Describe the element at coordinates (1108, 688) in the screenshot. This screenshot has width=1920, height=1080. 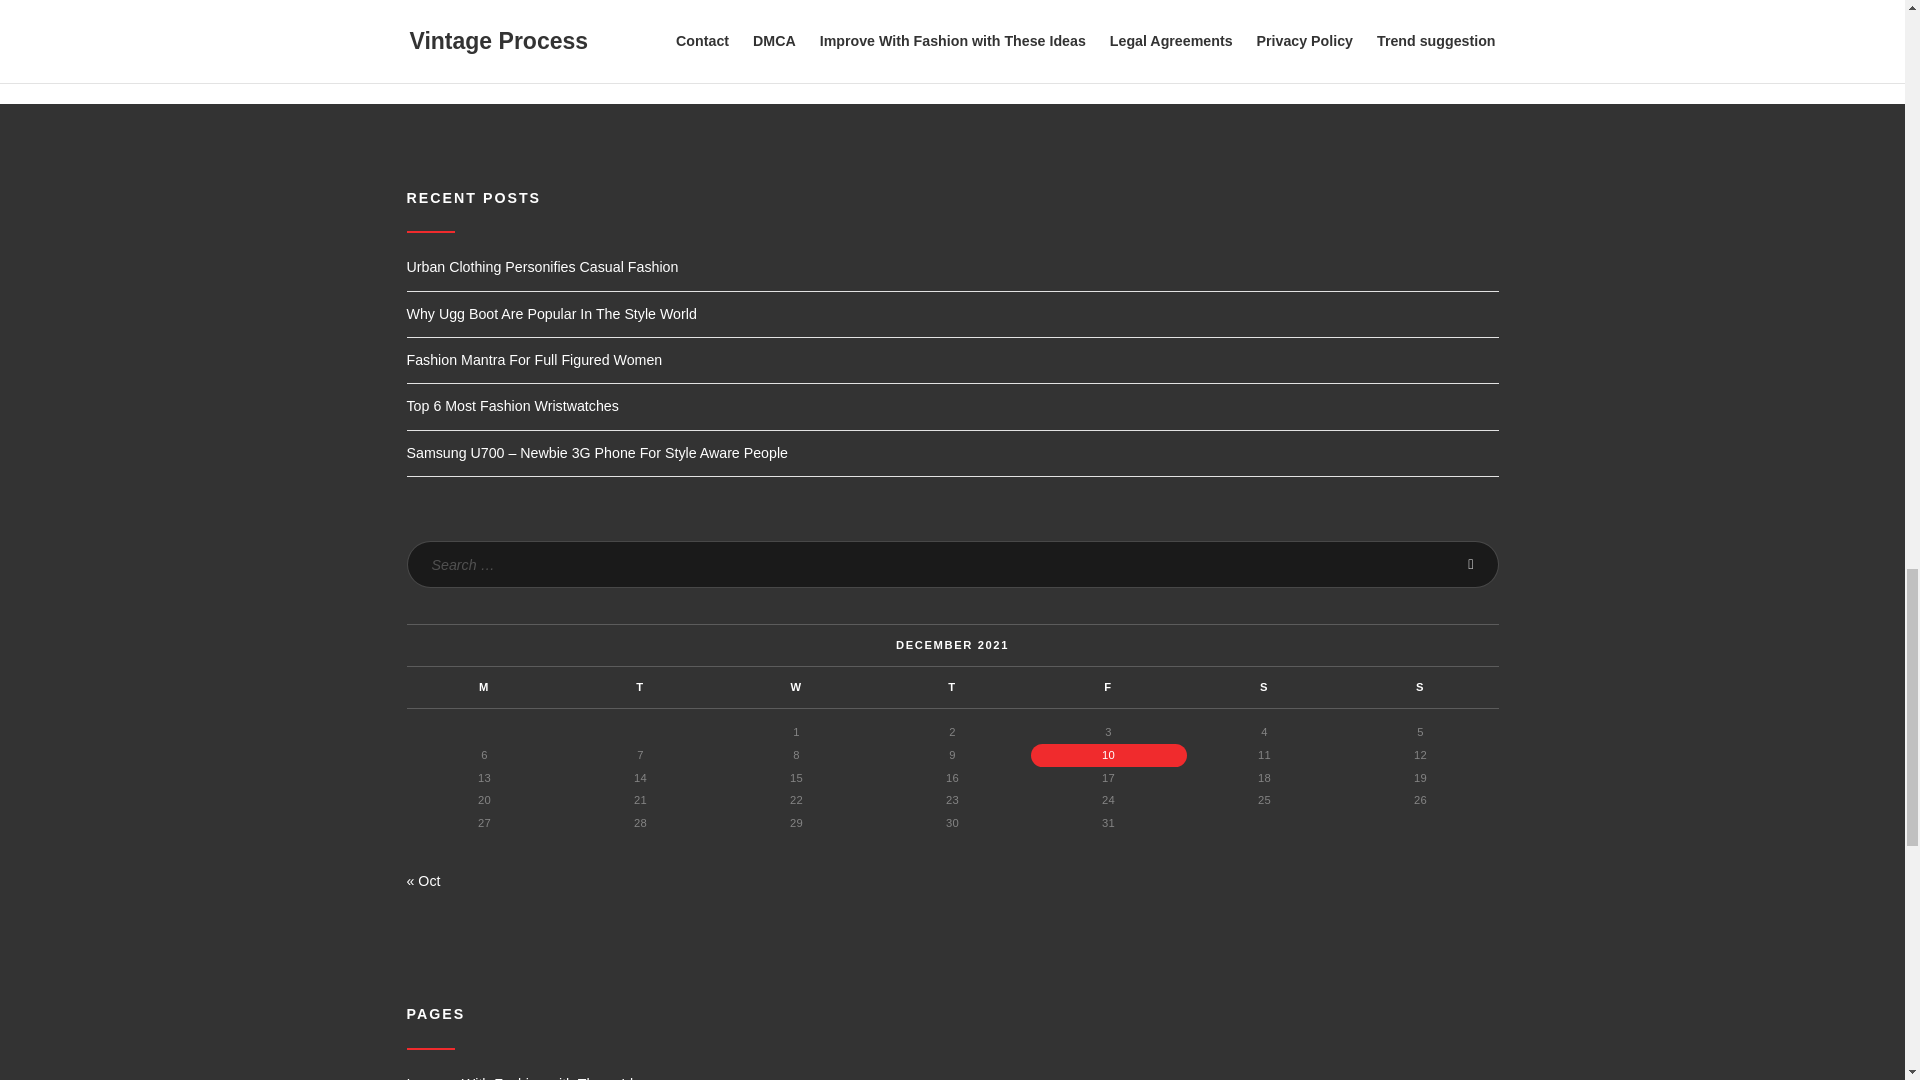
I see `Friday` at that location.